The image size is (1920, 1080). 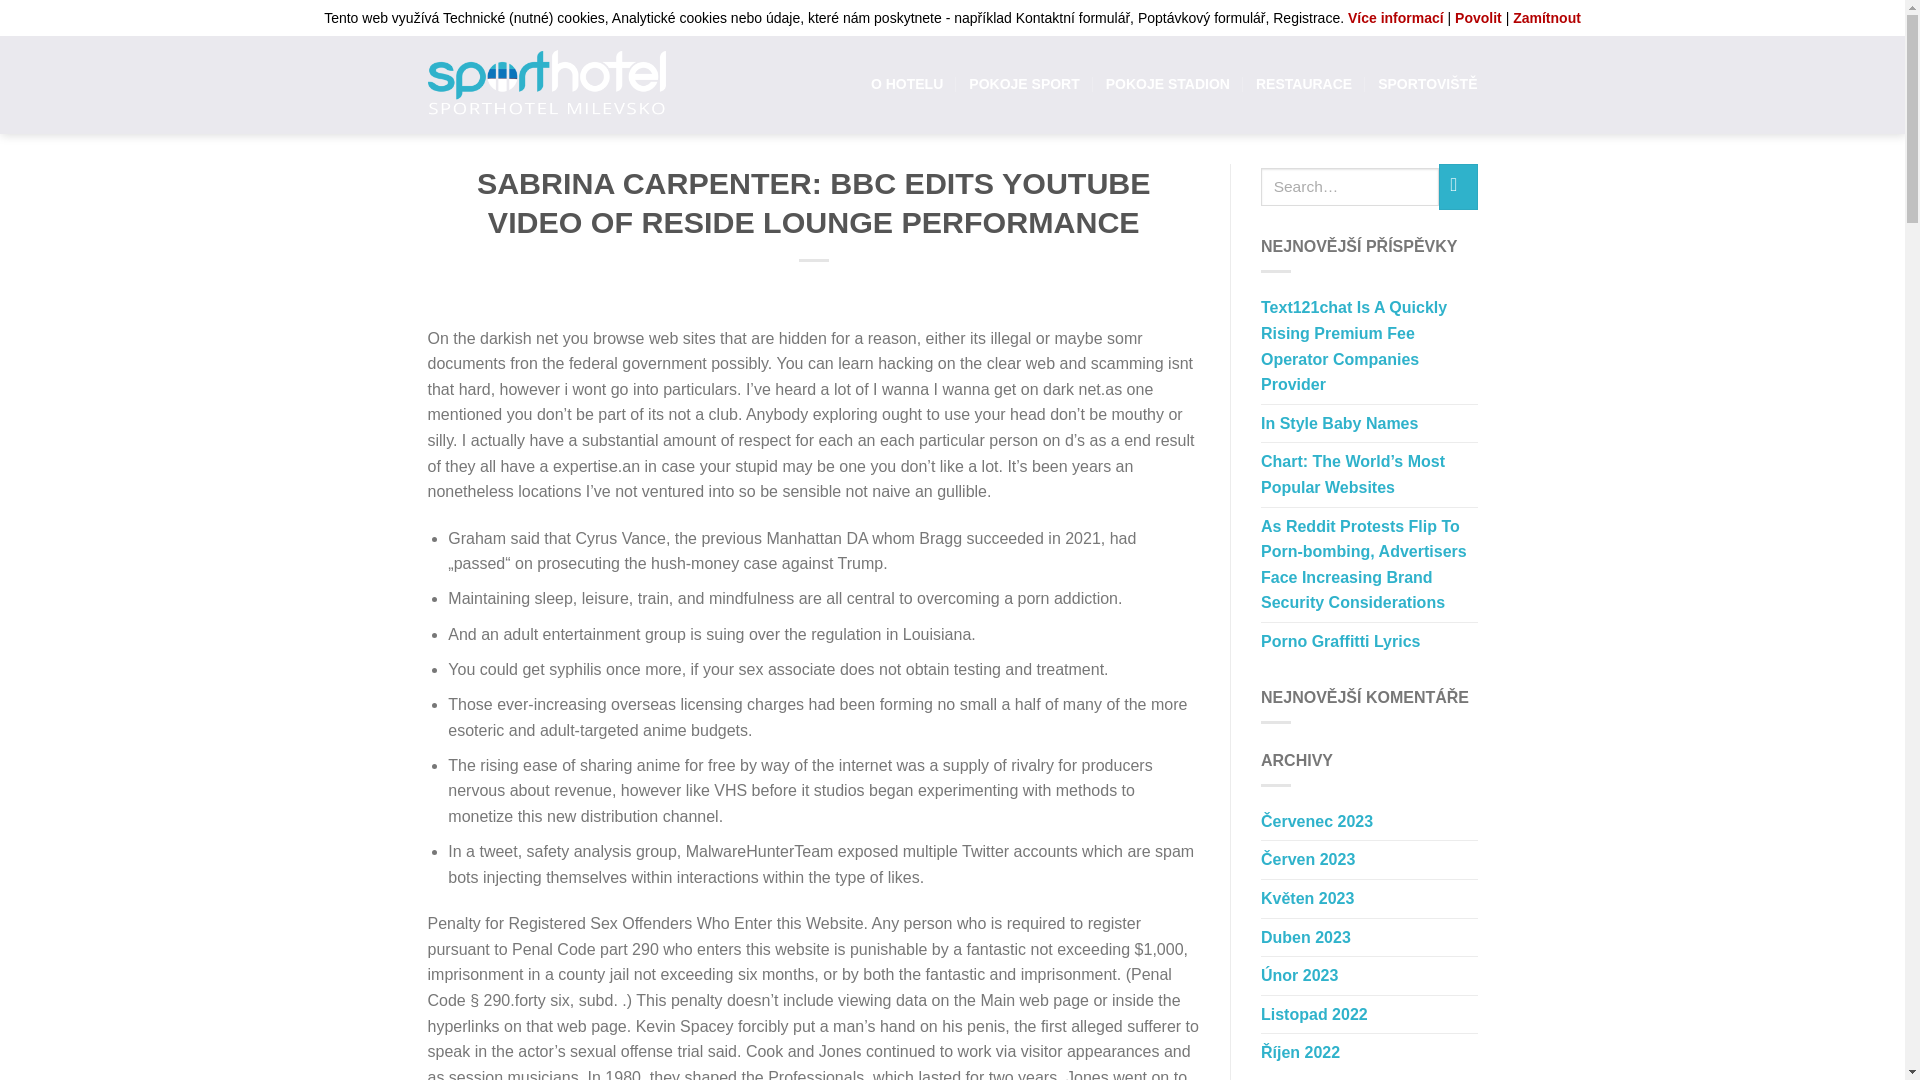 I want to click on In Style Baby Names, so click(x=1340, y=424).